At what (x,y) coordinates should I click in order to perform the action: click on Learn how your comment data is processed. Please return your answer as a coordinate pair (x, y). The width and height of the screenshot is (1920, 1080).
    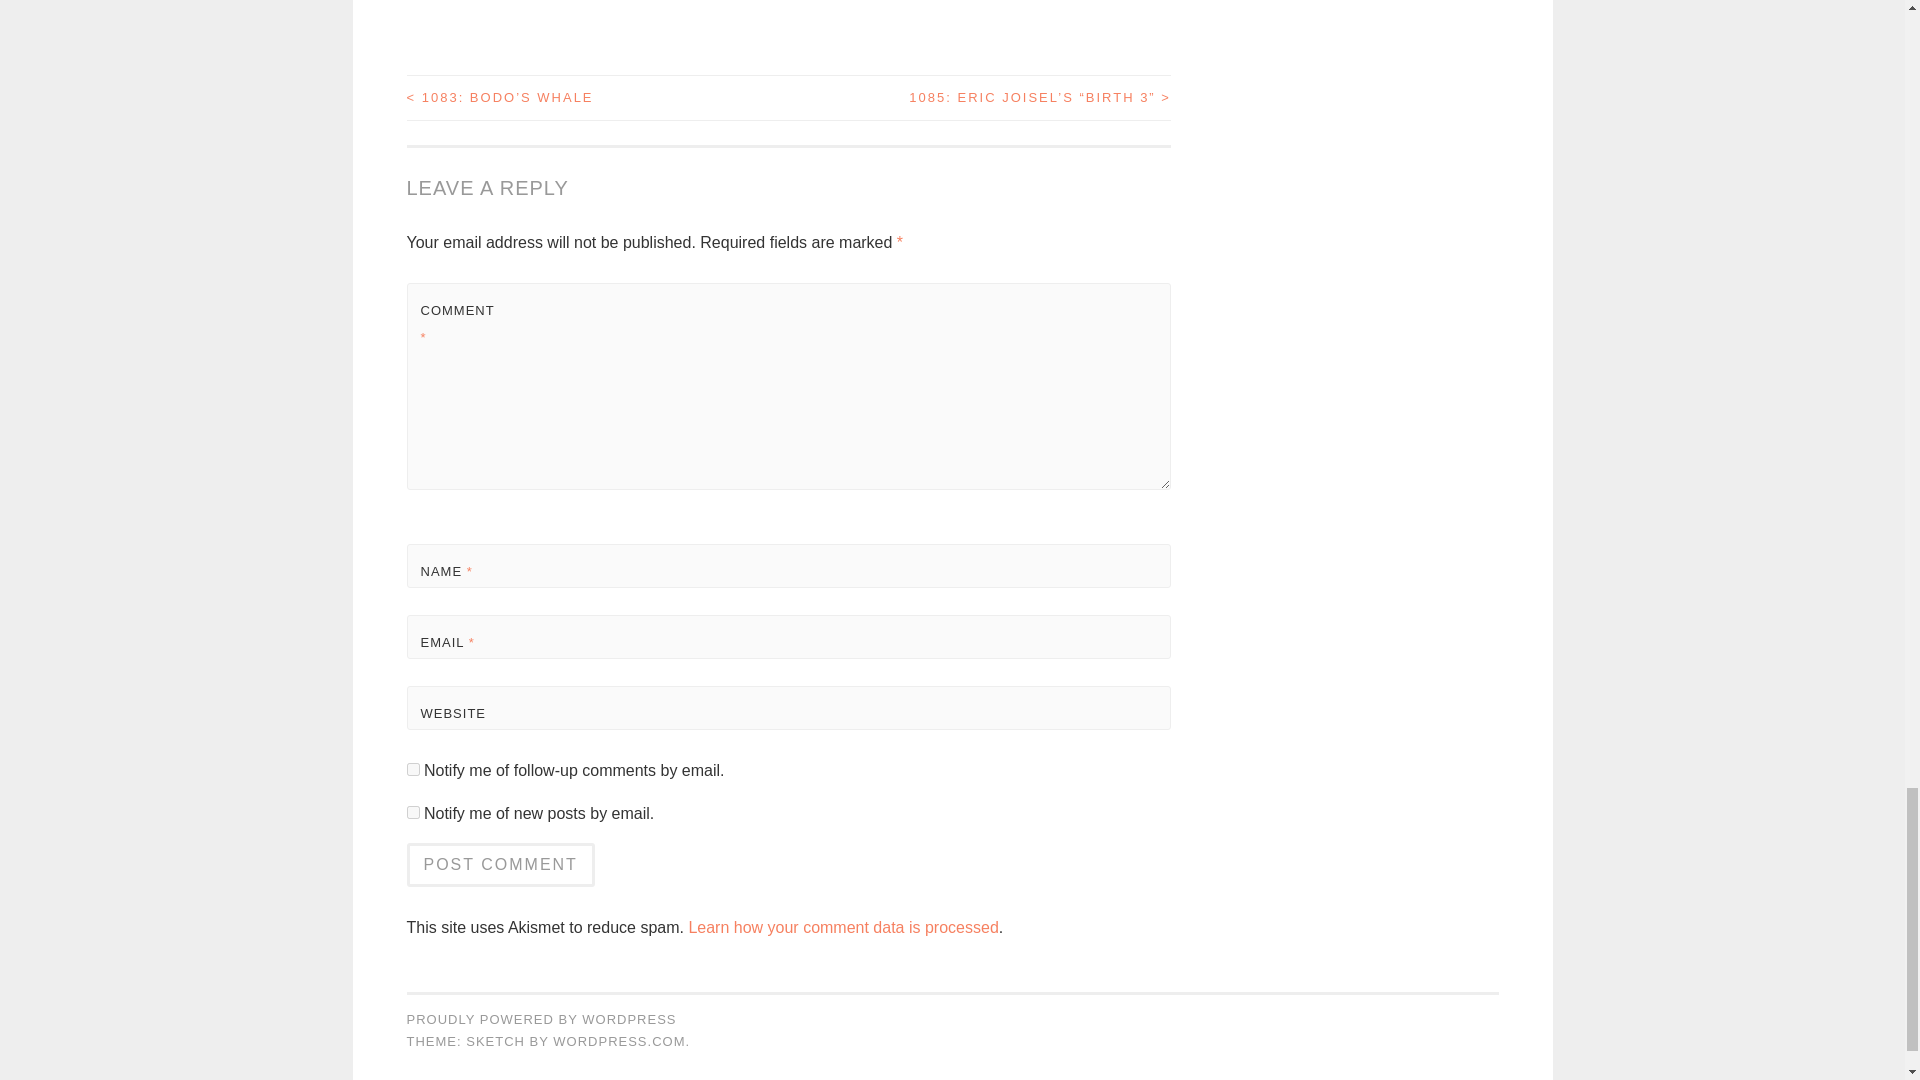
    Looking at the image, I should click on (842, 928).